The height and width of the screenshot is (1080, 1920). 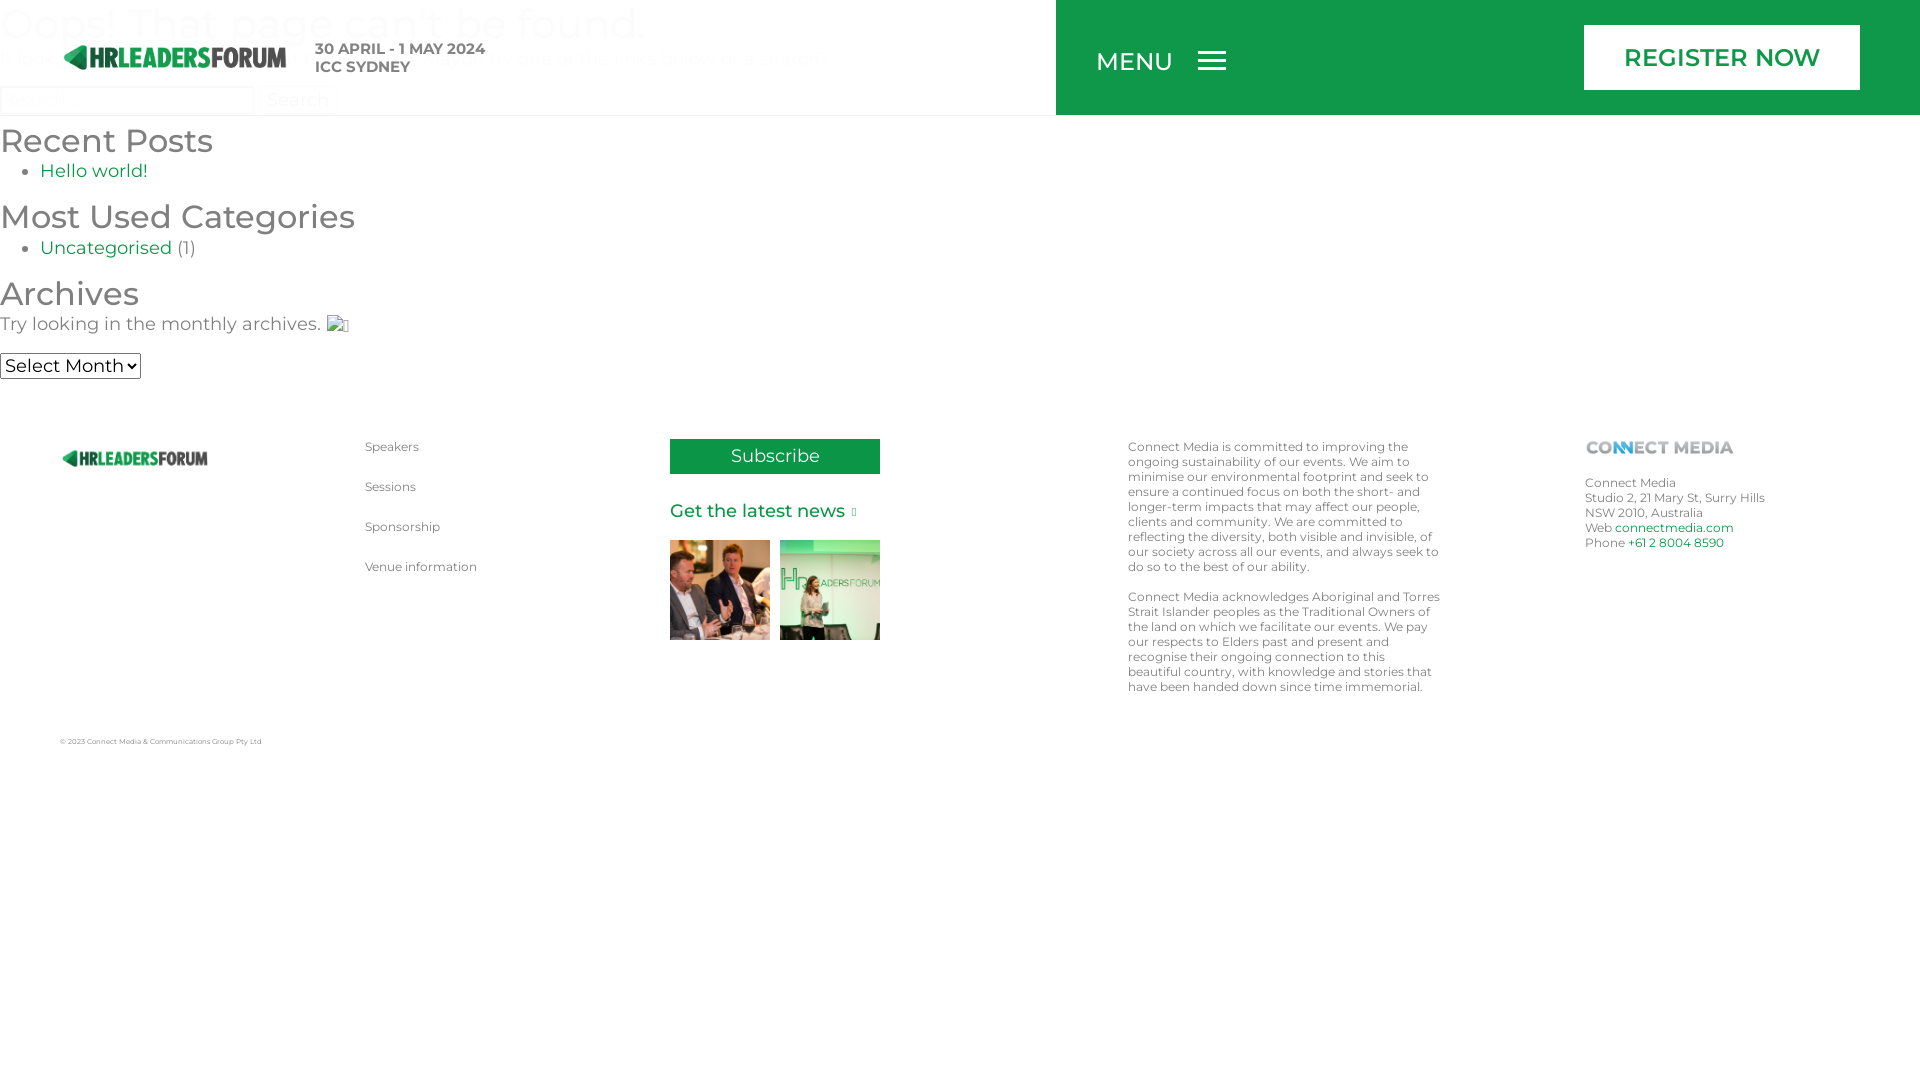 I want to click on Subscribe, so click(x=775, y=456).